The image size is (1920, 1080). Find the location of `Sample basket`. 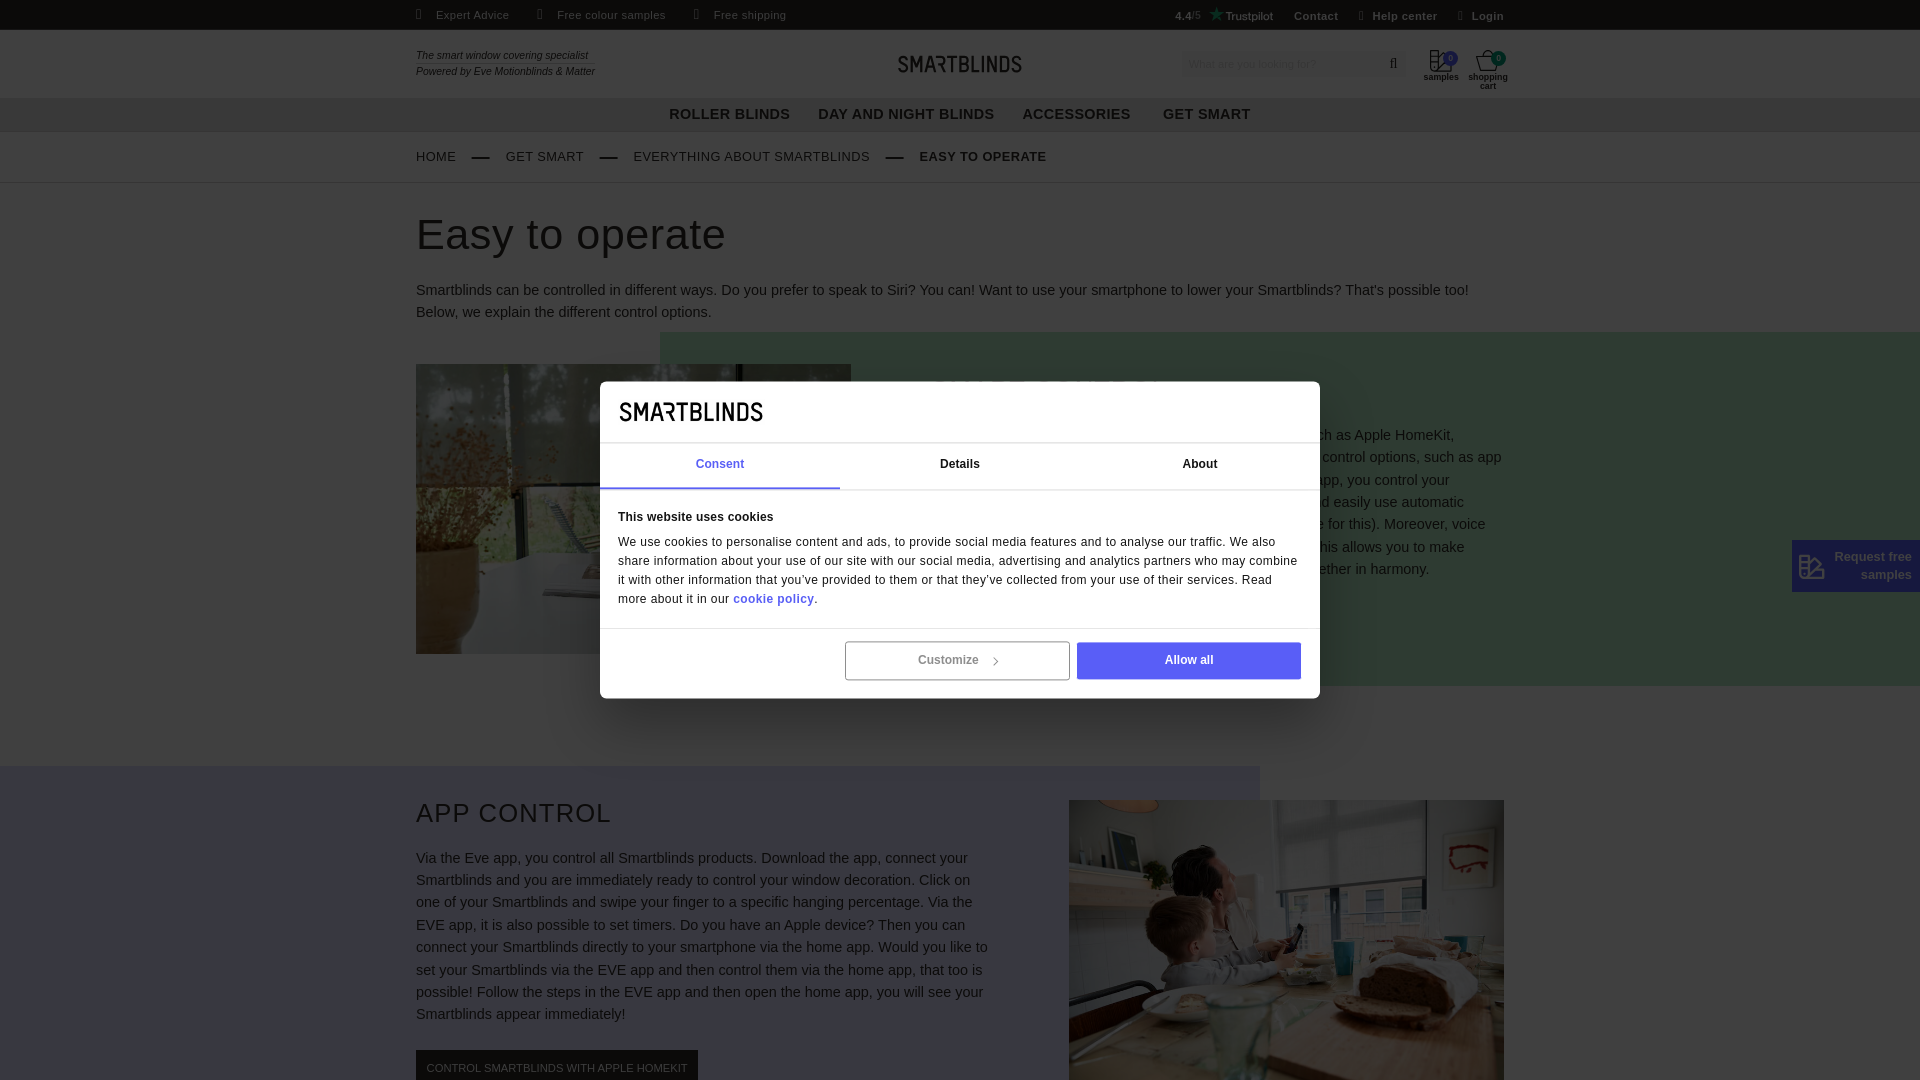

Sample basket is located at coordinates (1800, 74).